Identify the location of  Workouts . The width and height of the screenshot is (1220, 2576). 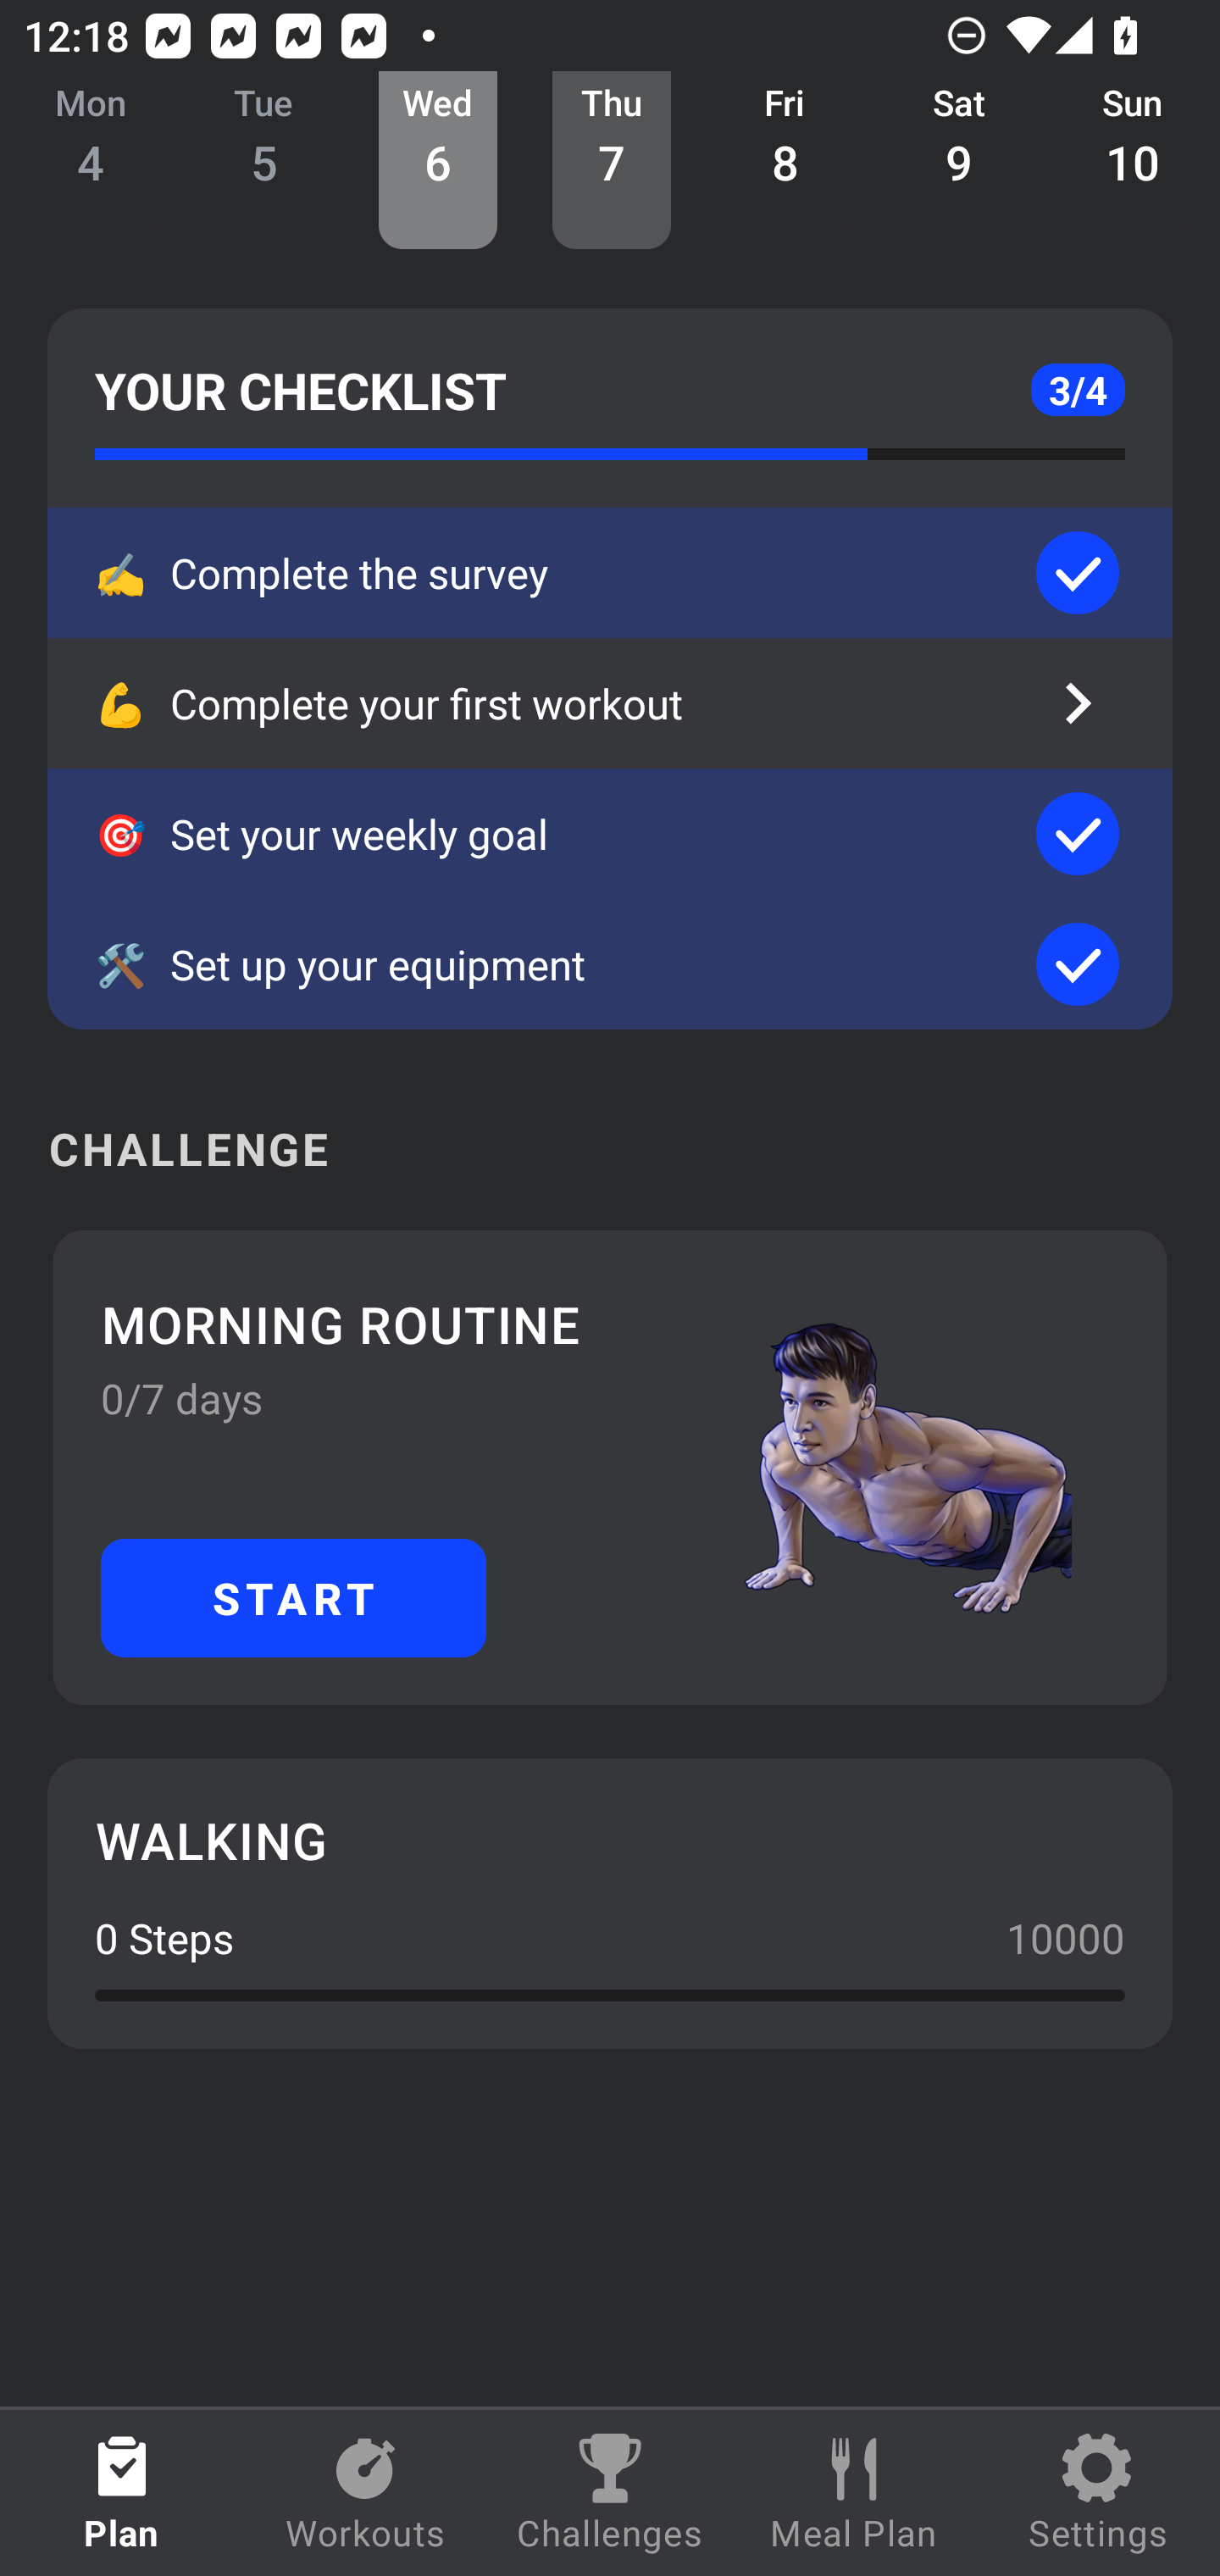
(366, 2493).